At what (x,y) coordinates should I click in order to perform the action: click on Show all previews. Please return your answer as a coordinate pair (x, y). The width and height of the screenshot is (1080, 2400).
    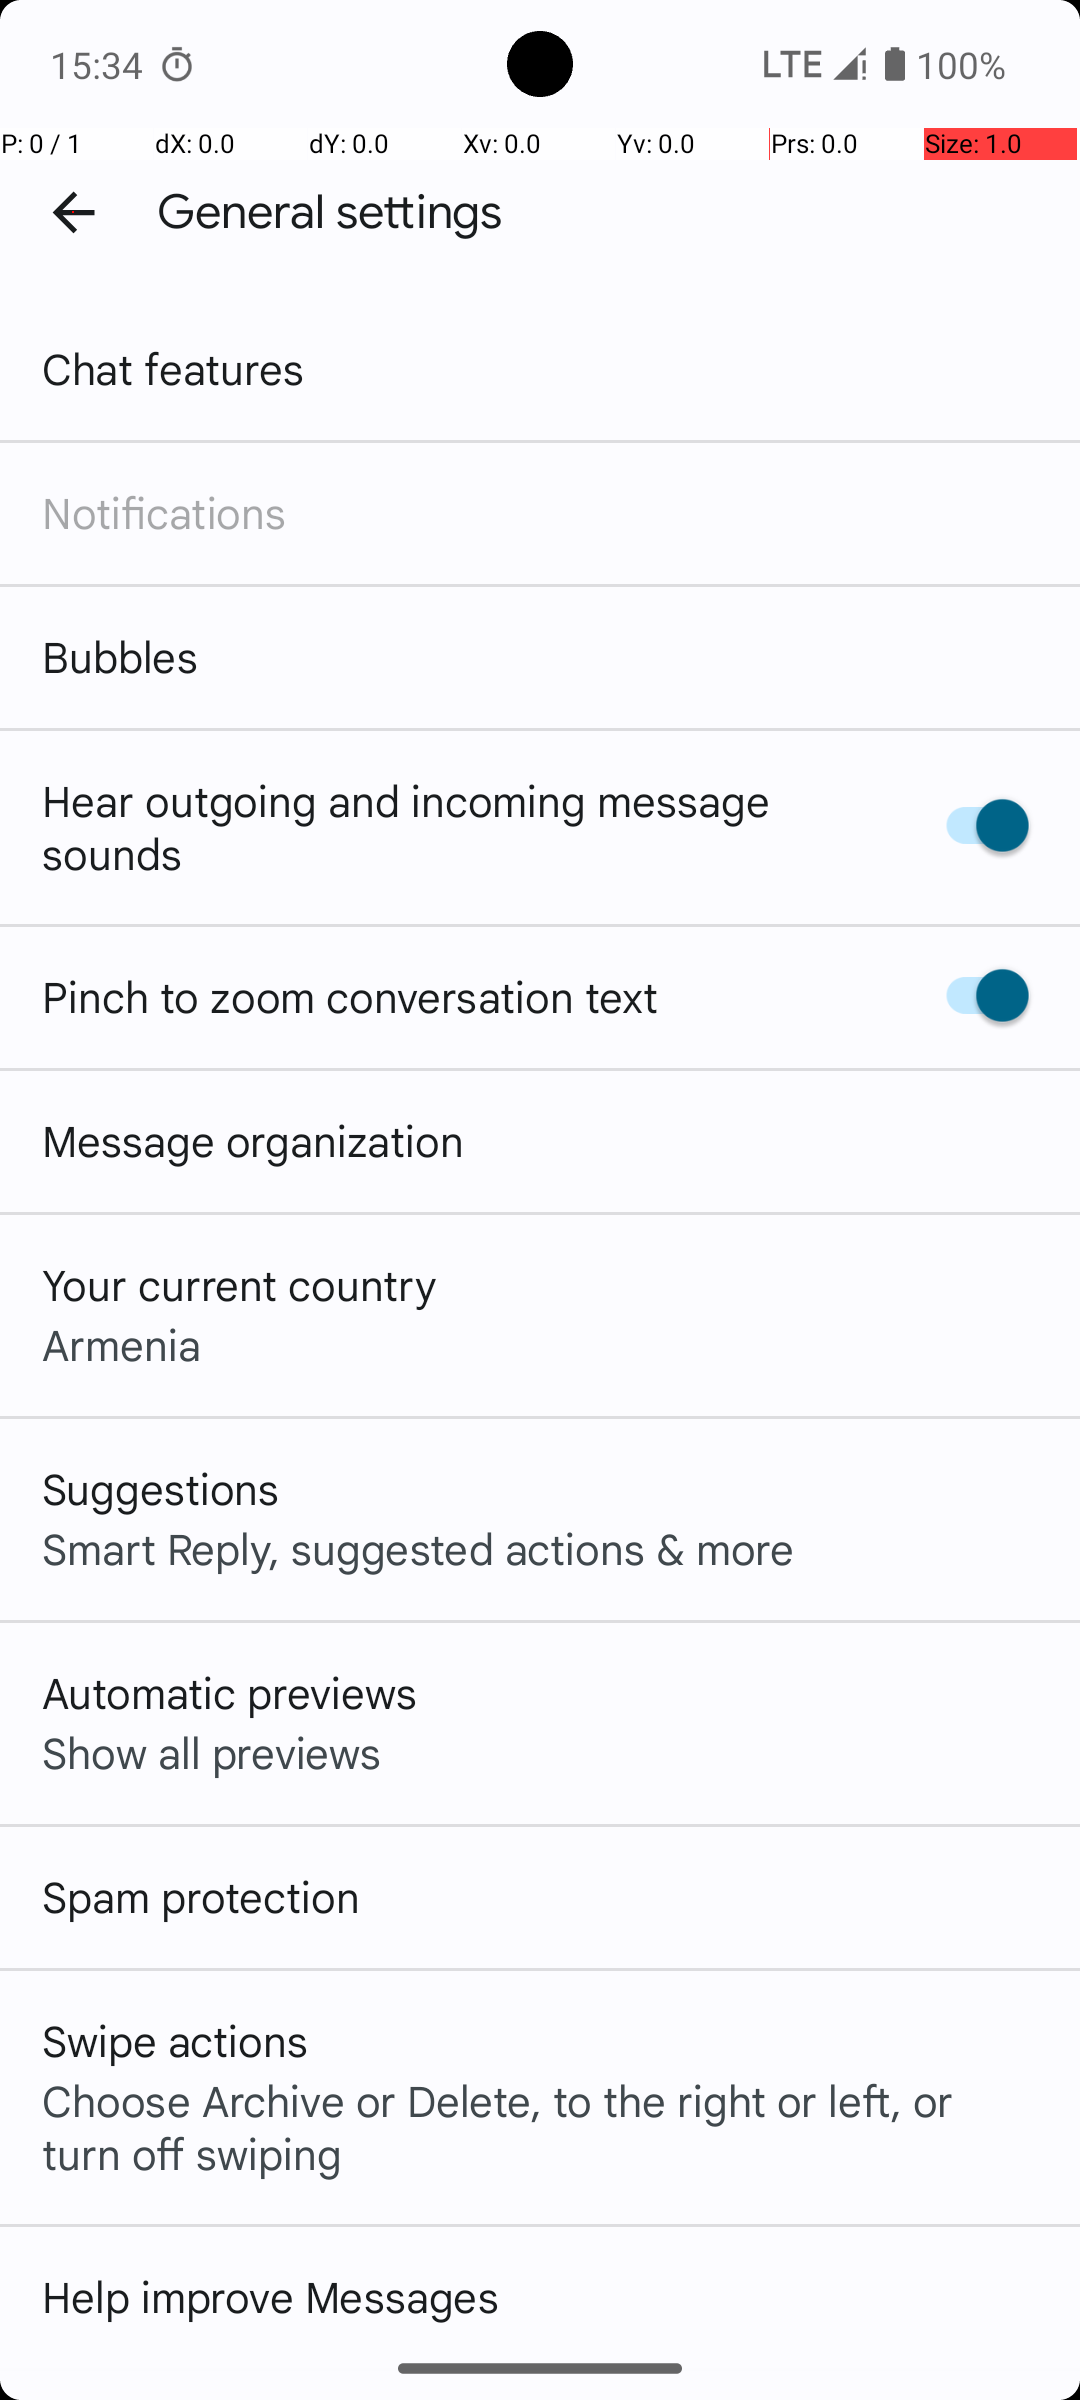
    Looking at the image, I should click on (212, 1752).